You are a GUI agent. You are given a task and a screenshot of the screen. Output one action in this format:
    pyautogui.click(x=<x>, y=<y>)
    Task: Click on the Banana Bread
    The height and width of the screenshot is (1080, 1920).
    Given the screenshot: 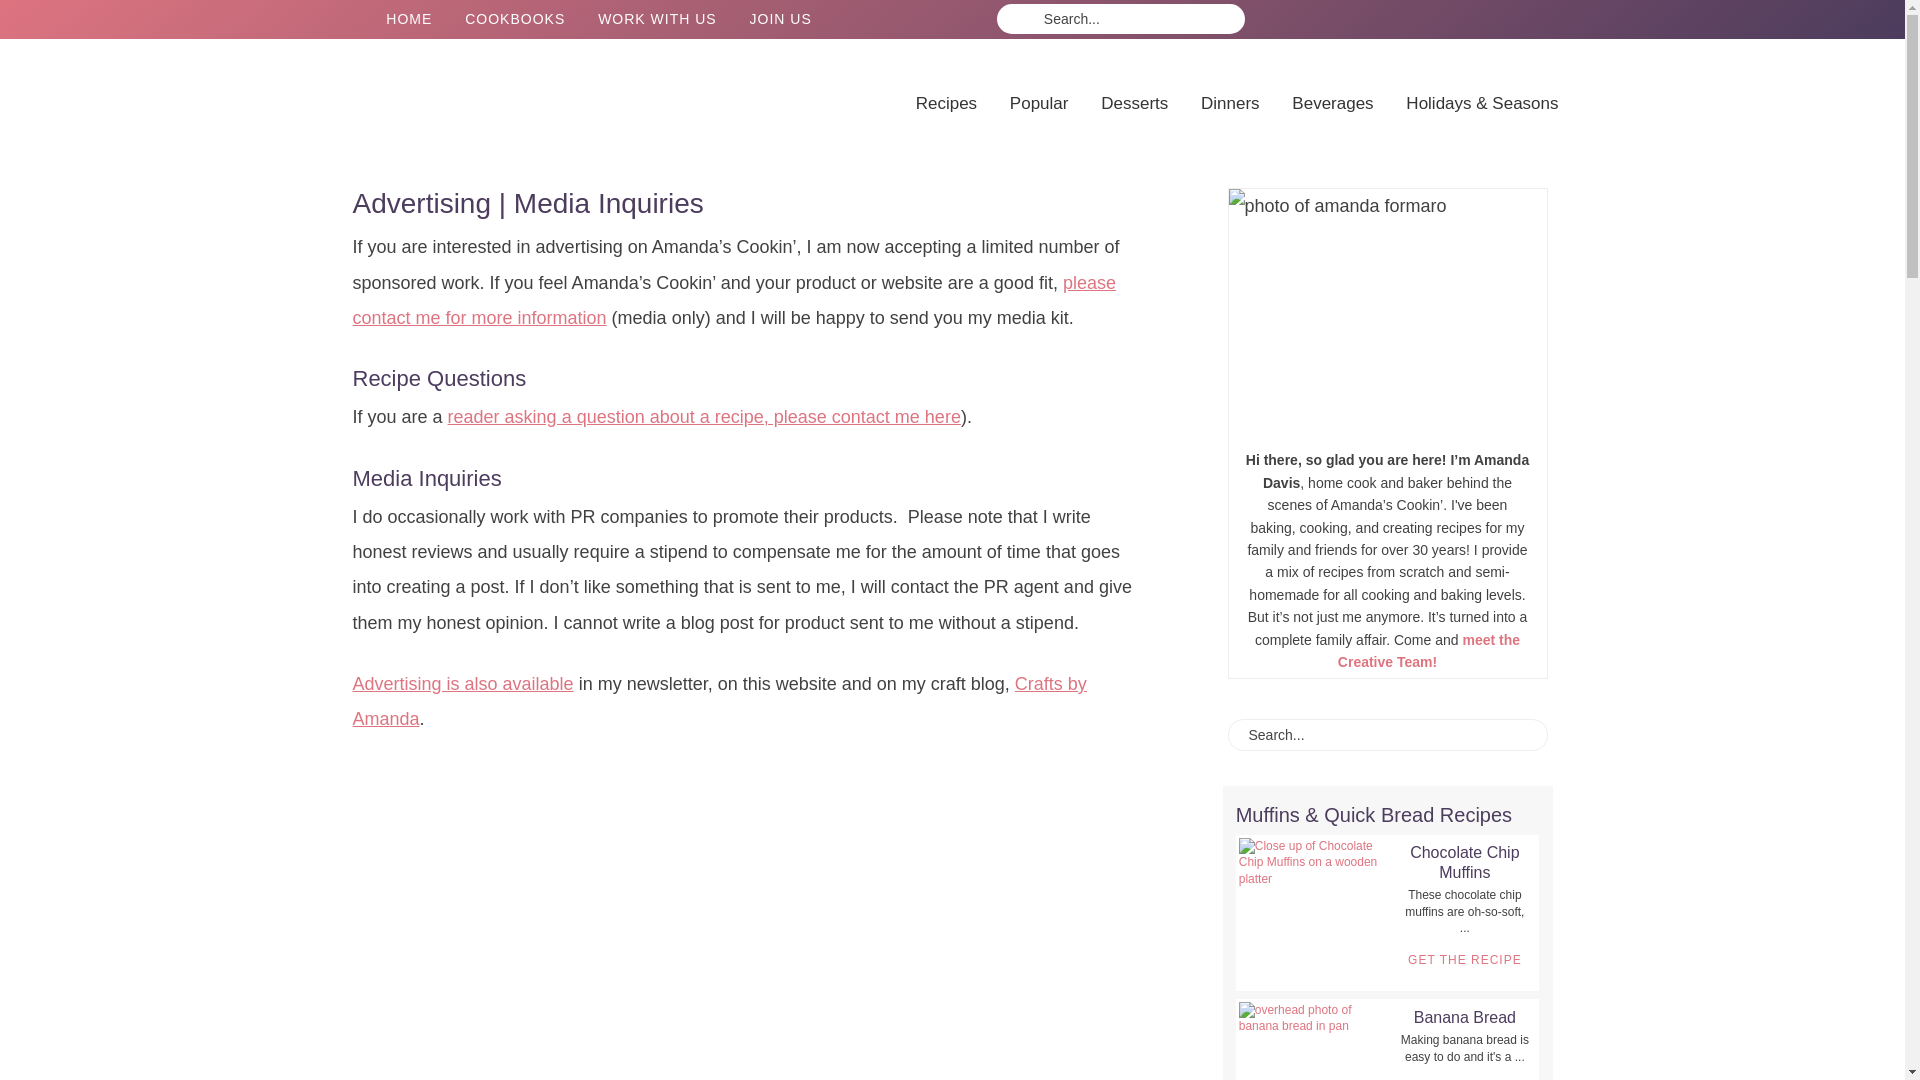 What is the action you would take?
    pyautogui.click(x=1464, y=1017)
    